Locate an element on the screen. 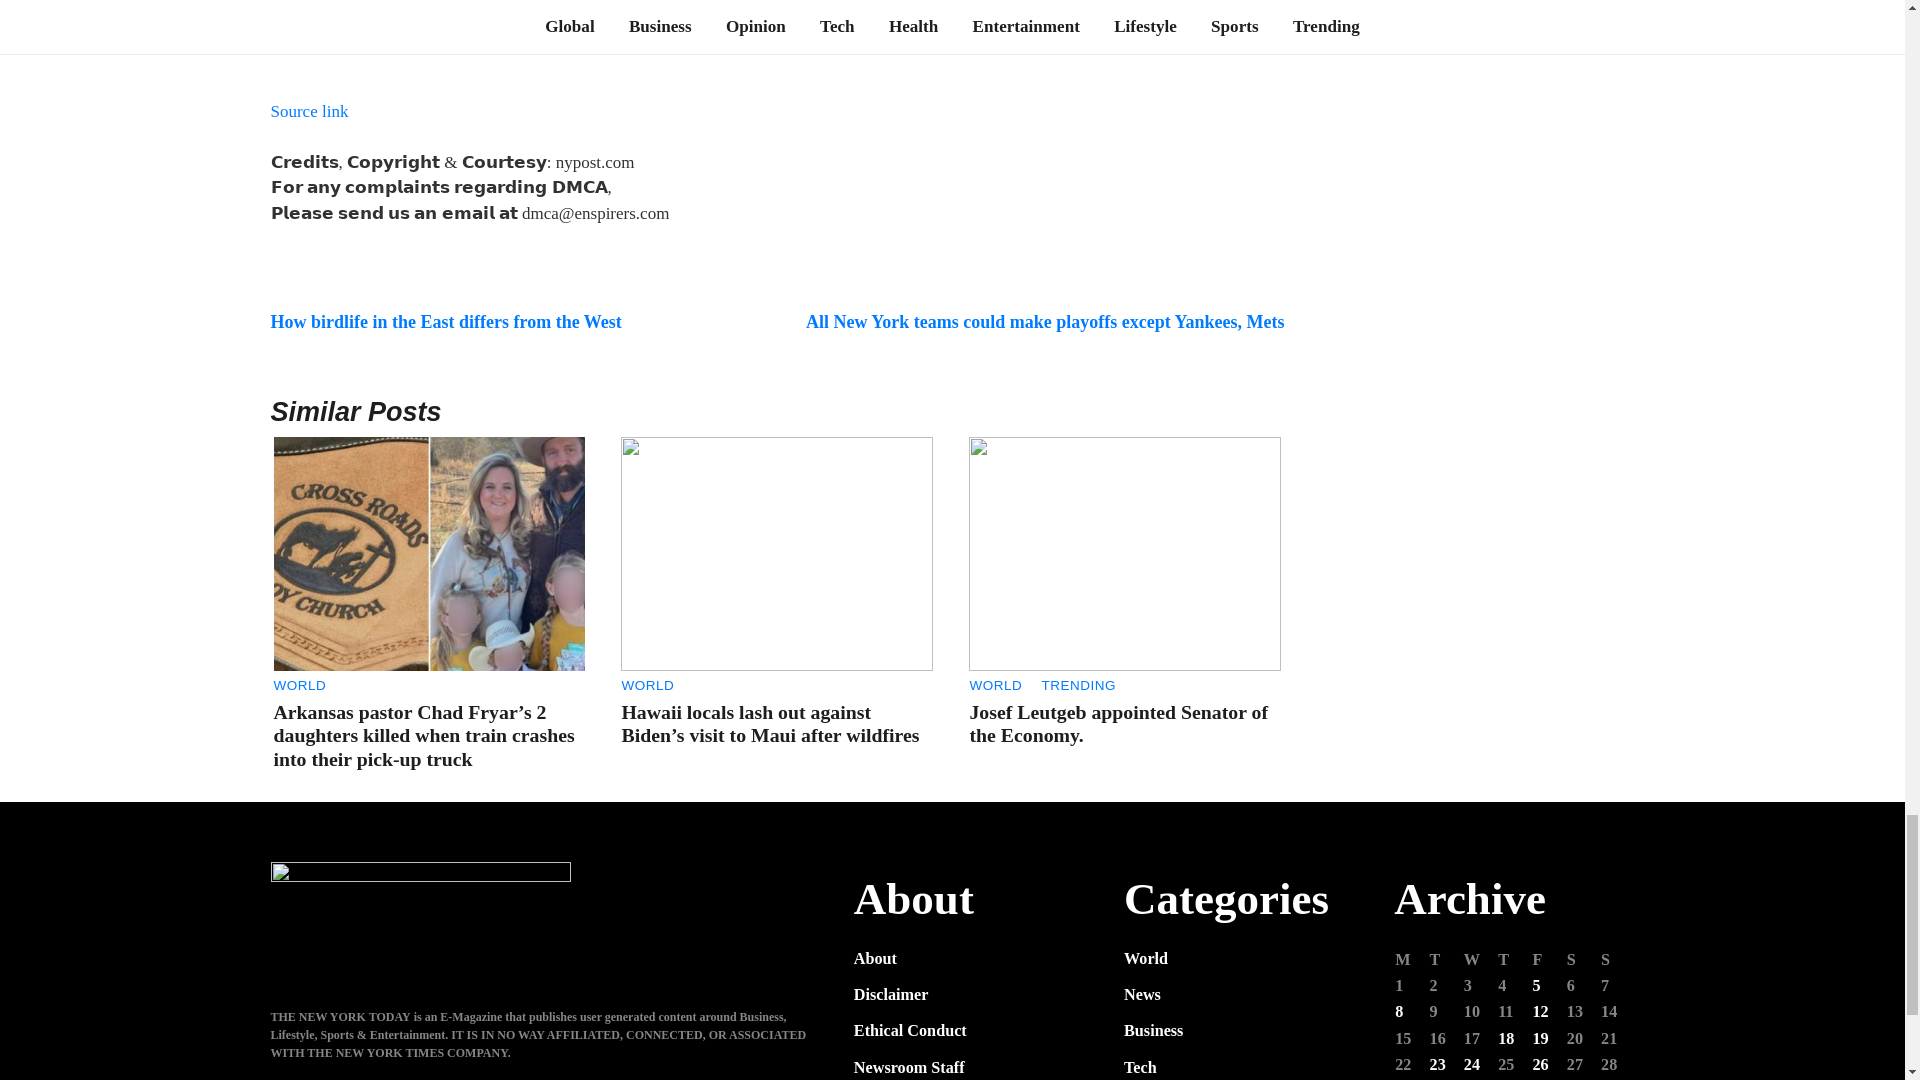 The image size is (1920, 1080). Source link is located at coordinates (308, 110).